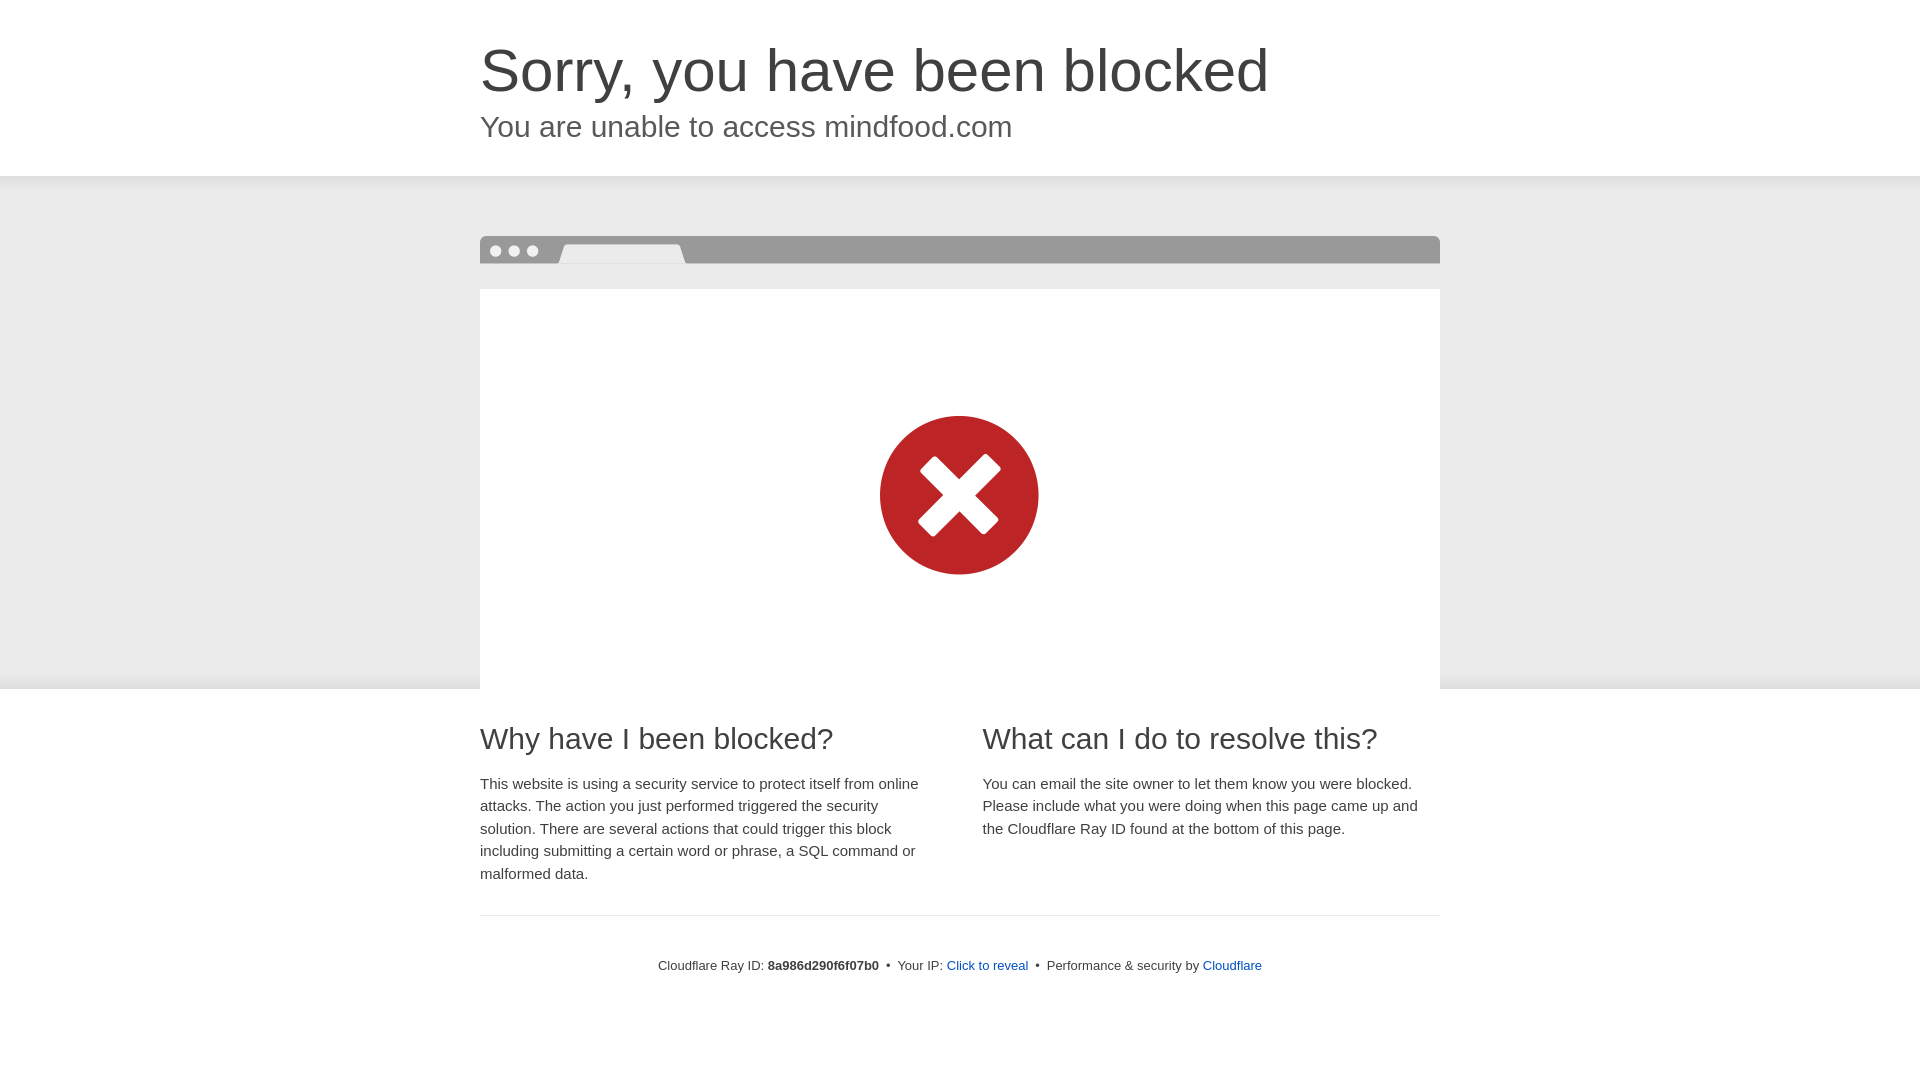 This screenshot has height=1080, width=1920. Describe the element at coordinates (1232, 965) in the screenshot. I see `Cloudflare` at that location.